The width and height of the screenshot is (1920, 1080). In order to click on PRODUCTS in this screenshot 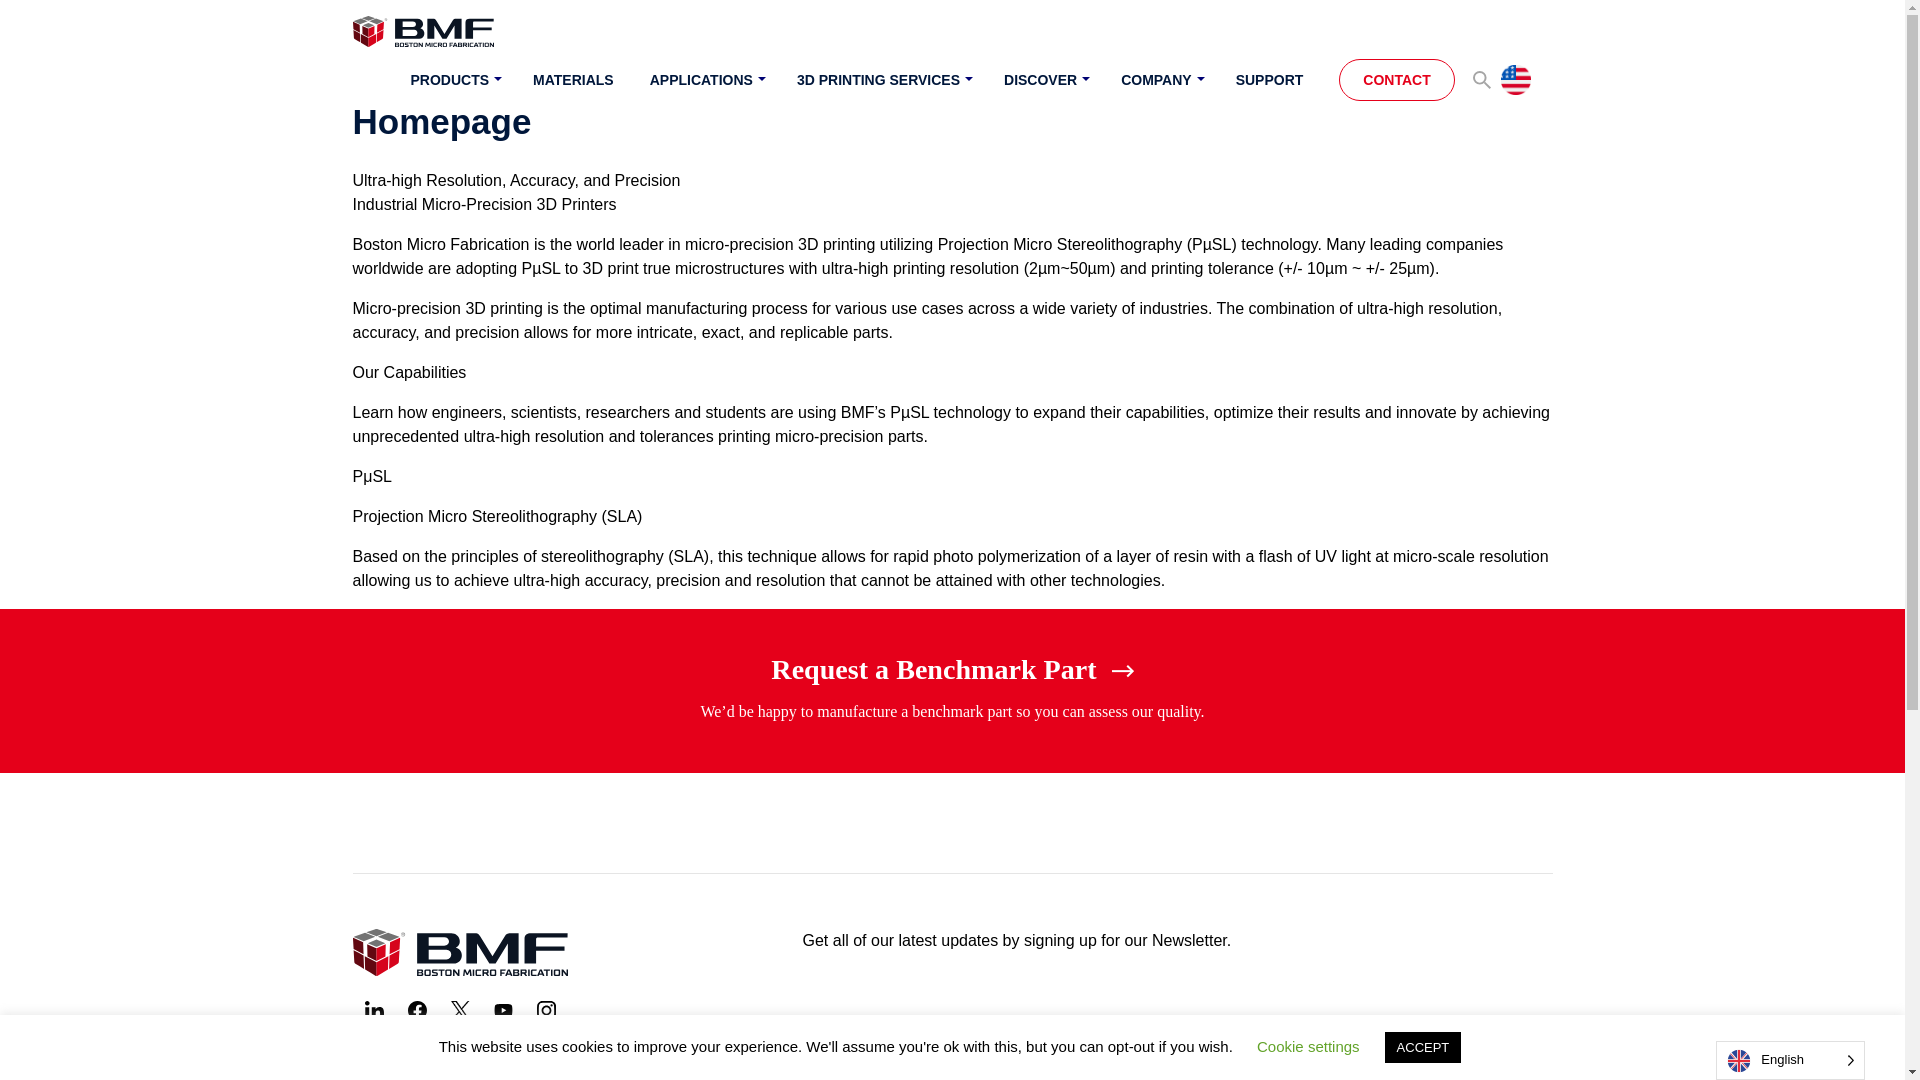, I will do `click(454, 82)`.